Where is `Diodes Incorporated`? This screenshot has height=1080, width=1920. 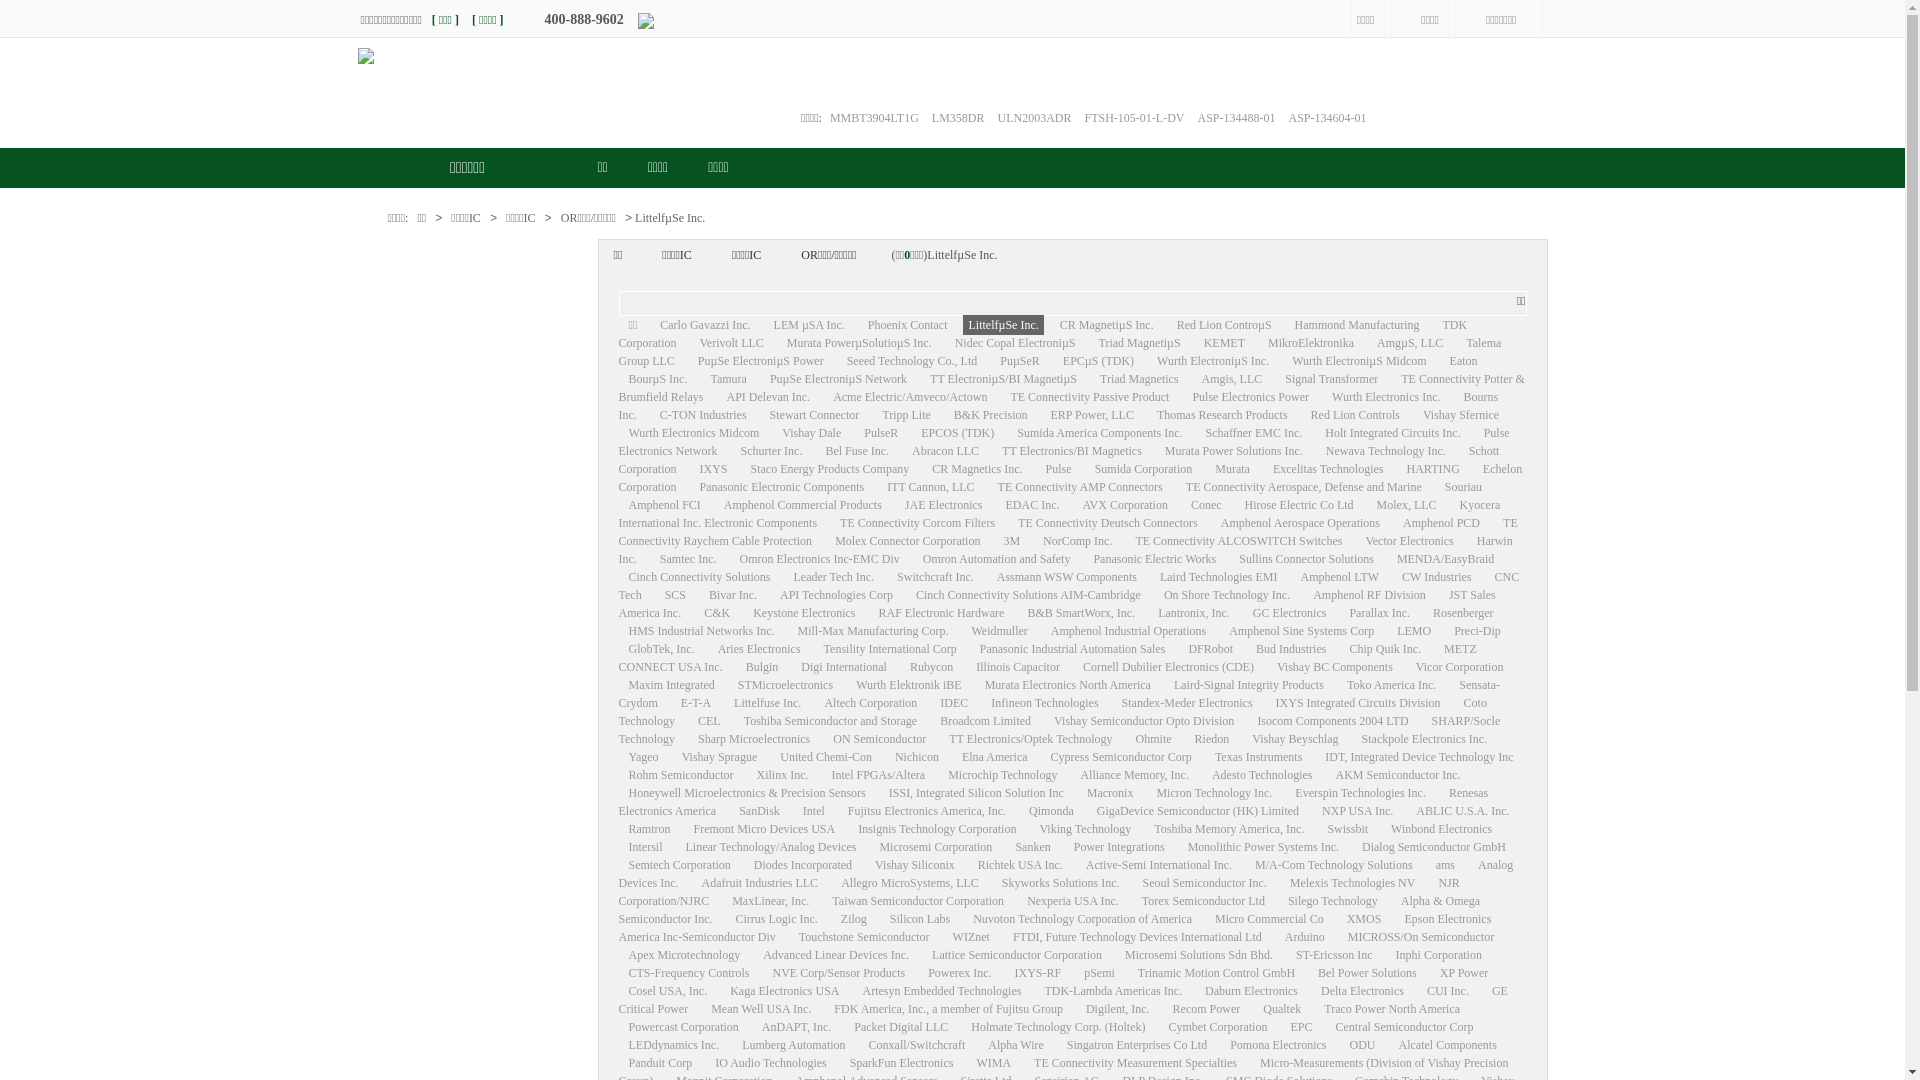 Diodes Incorporated is located at coordinates (803, 865).